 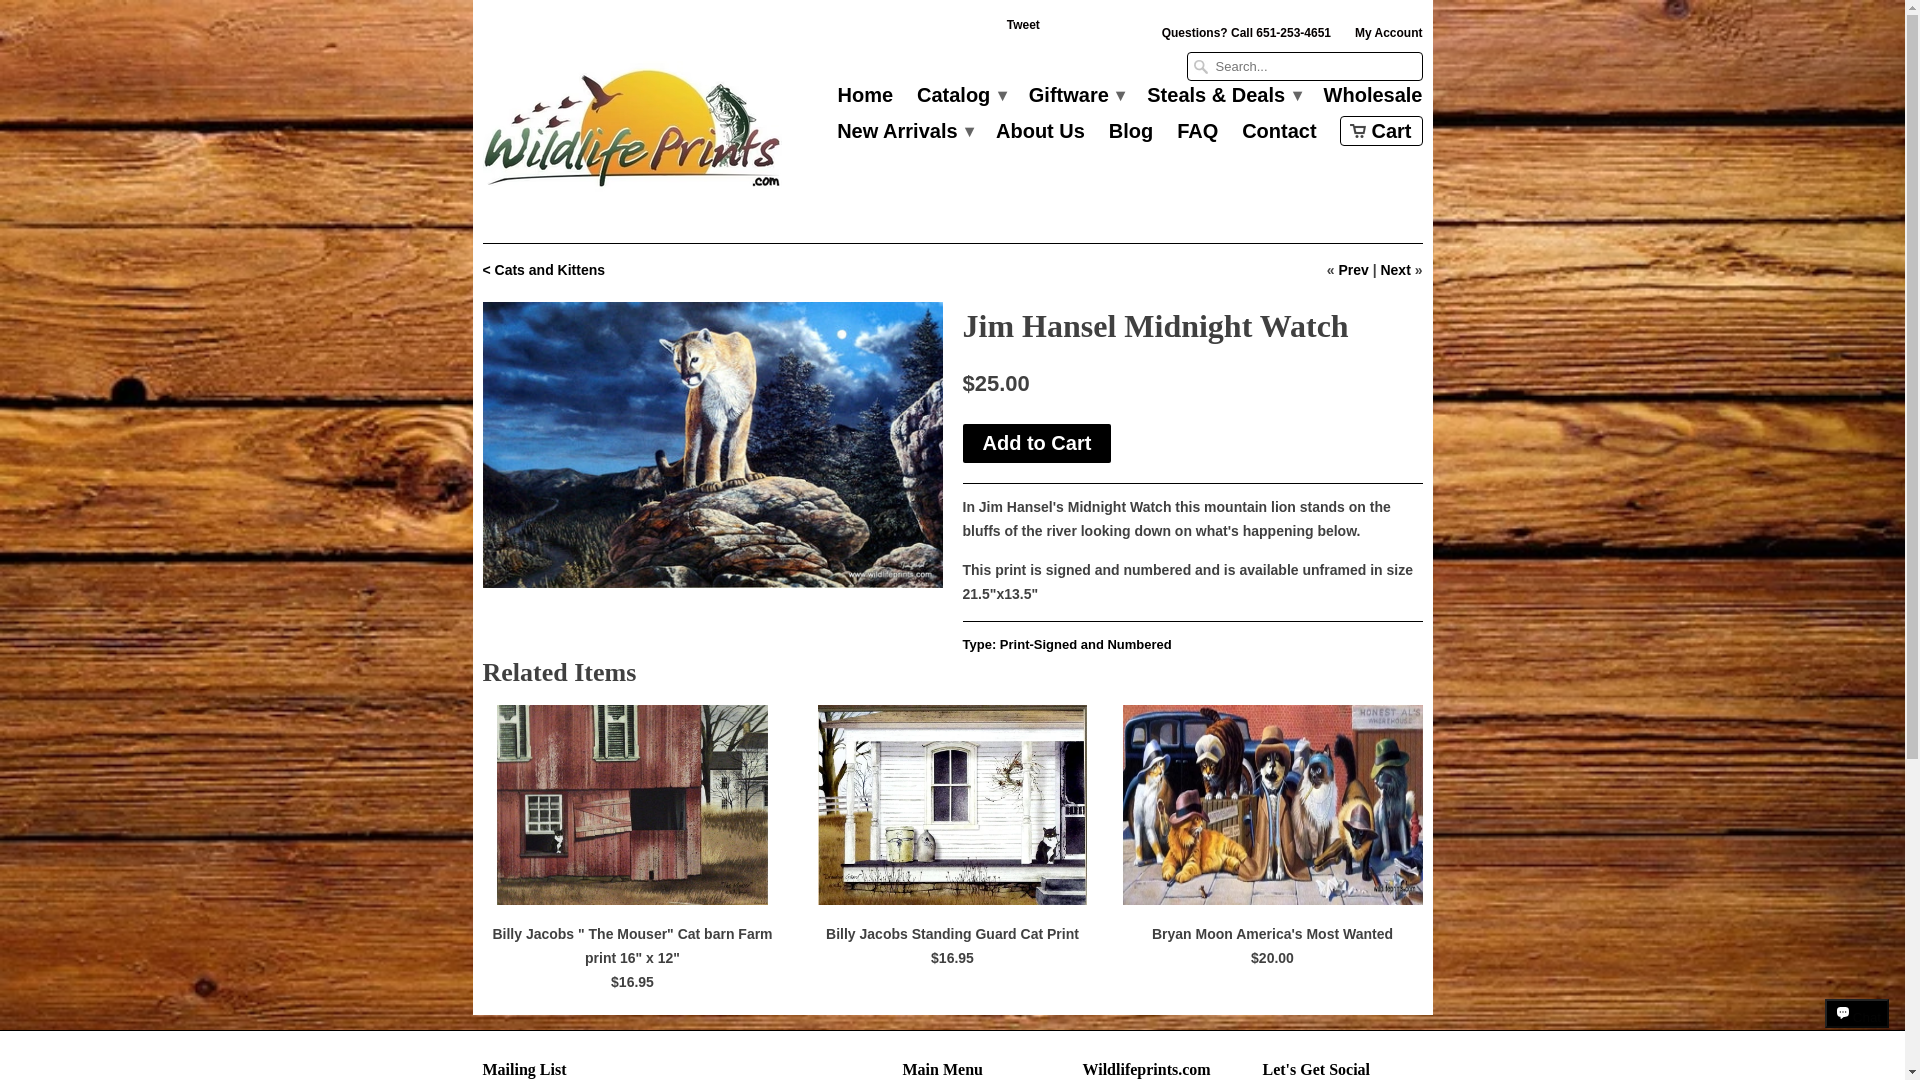 I want to click on Home, so click(x=866, y=100).